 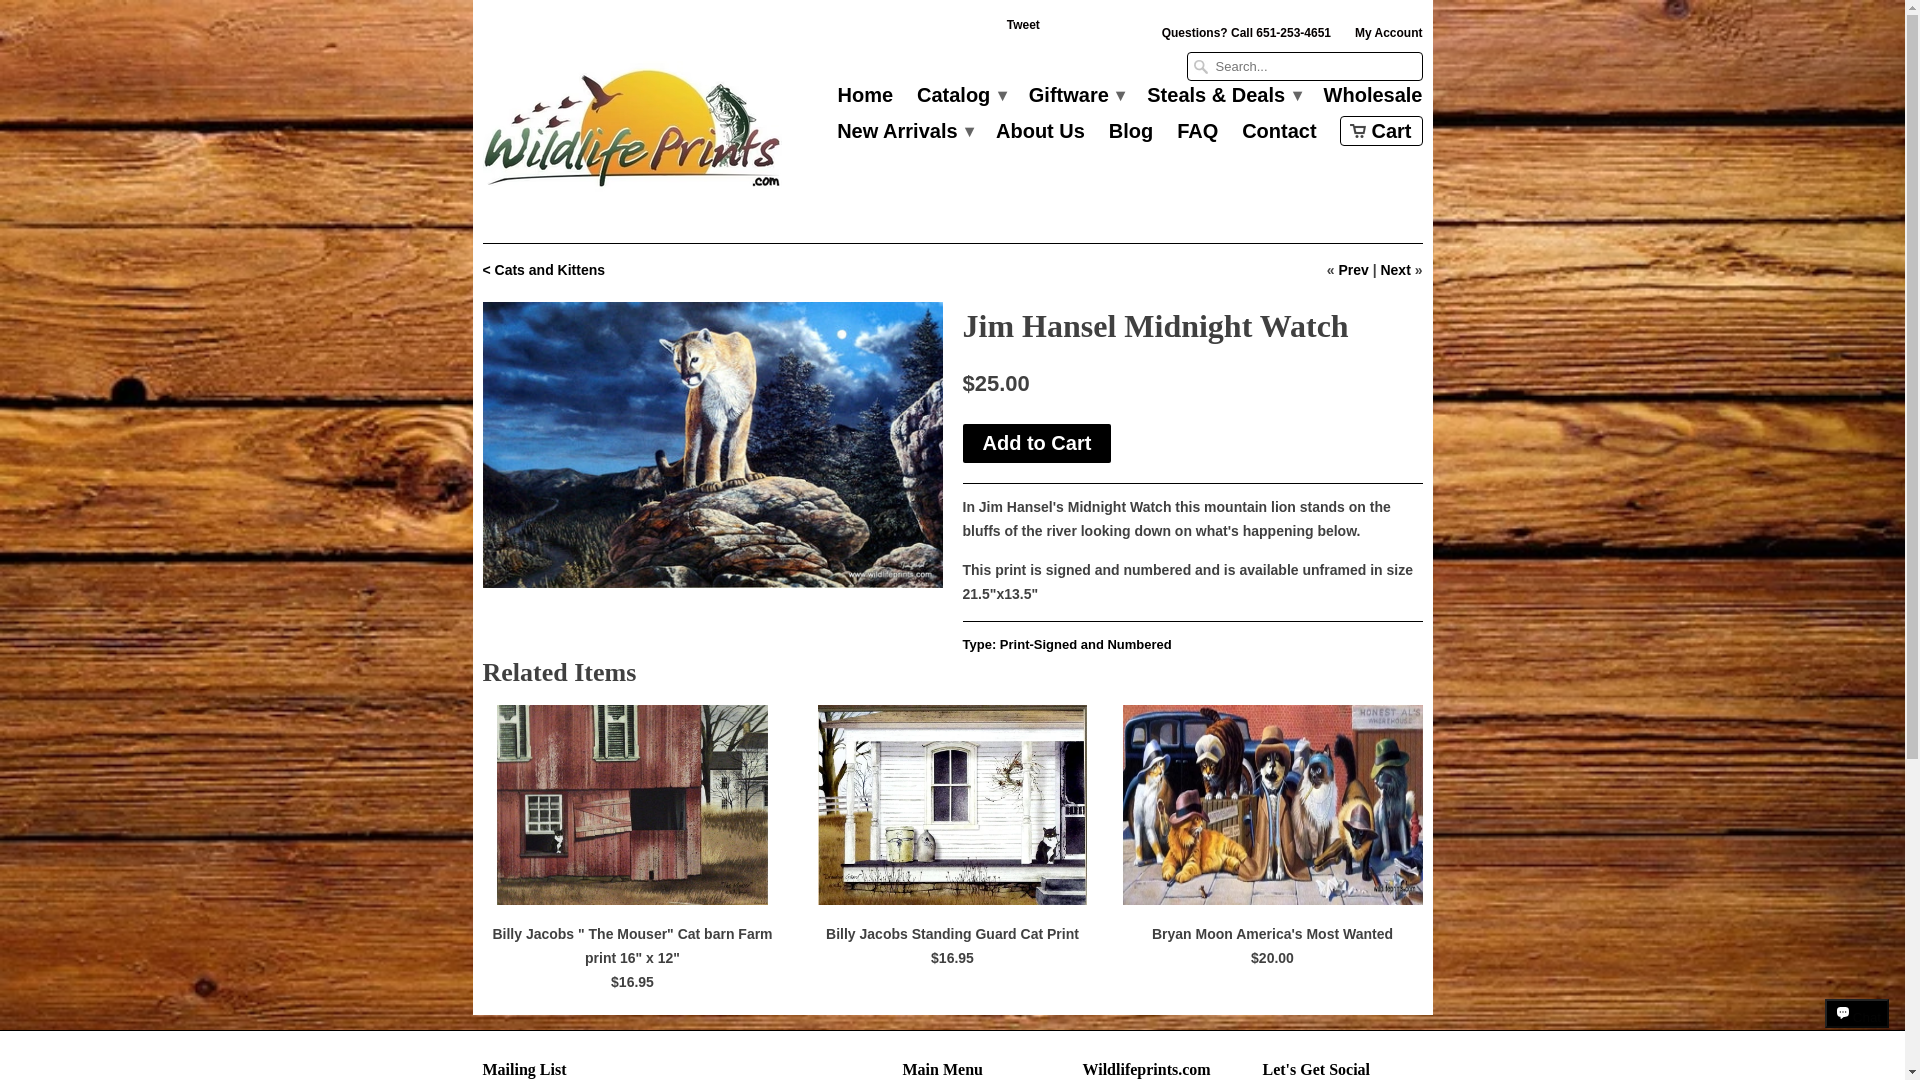 I want to click on Home, so click(x=866, y=100).